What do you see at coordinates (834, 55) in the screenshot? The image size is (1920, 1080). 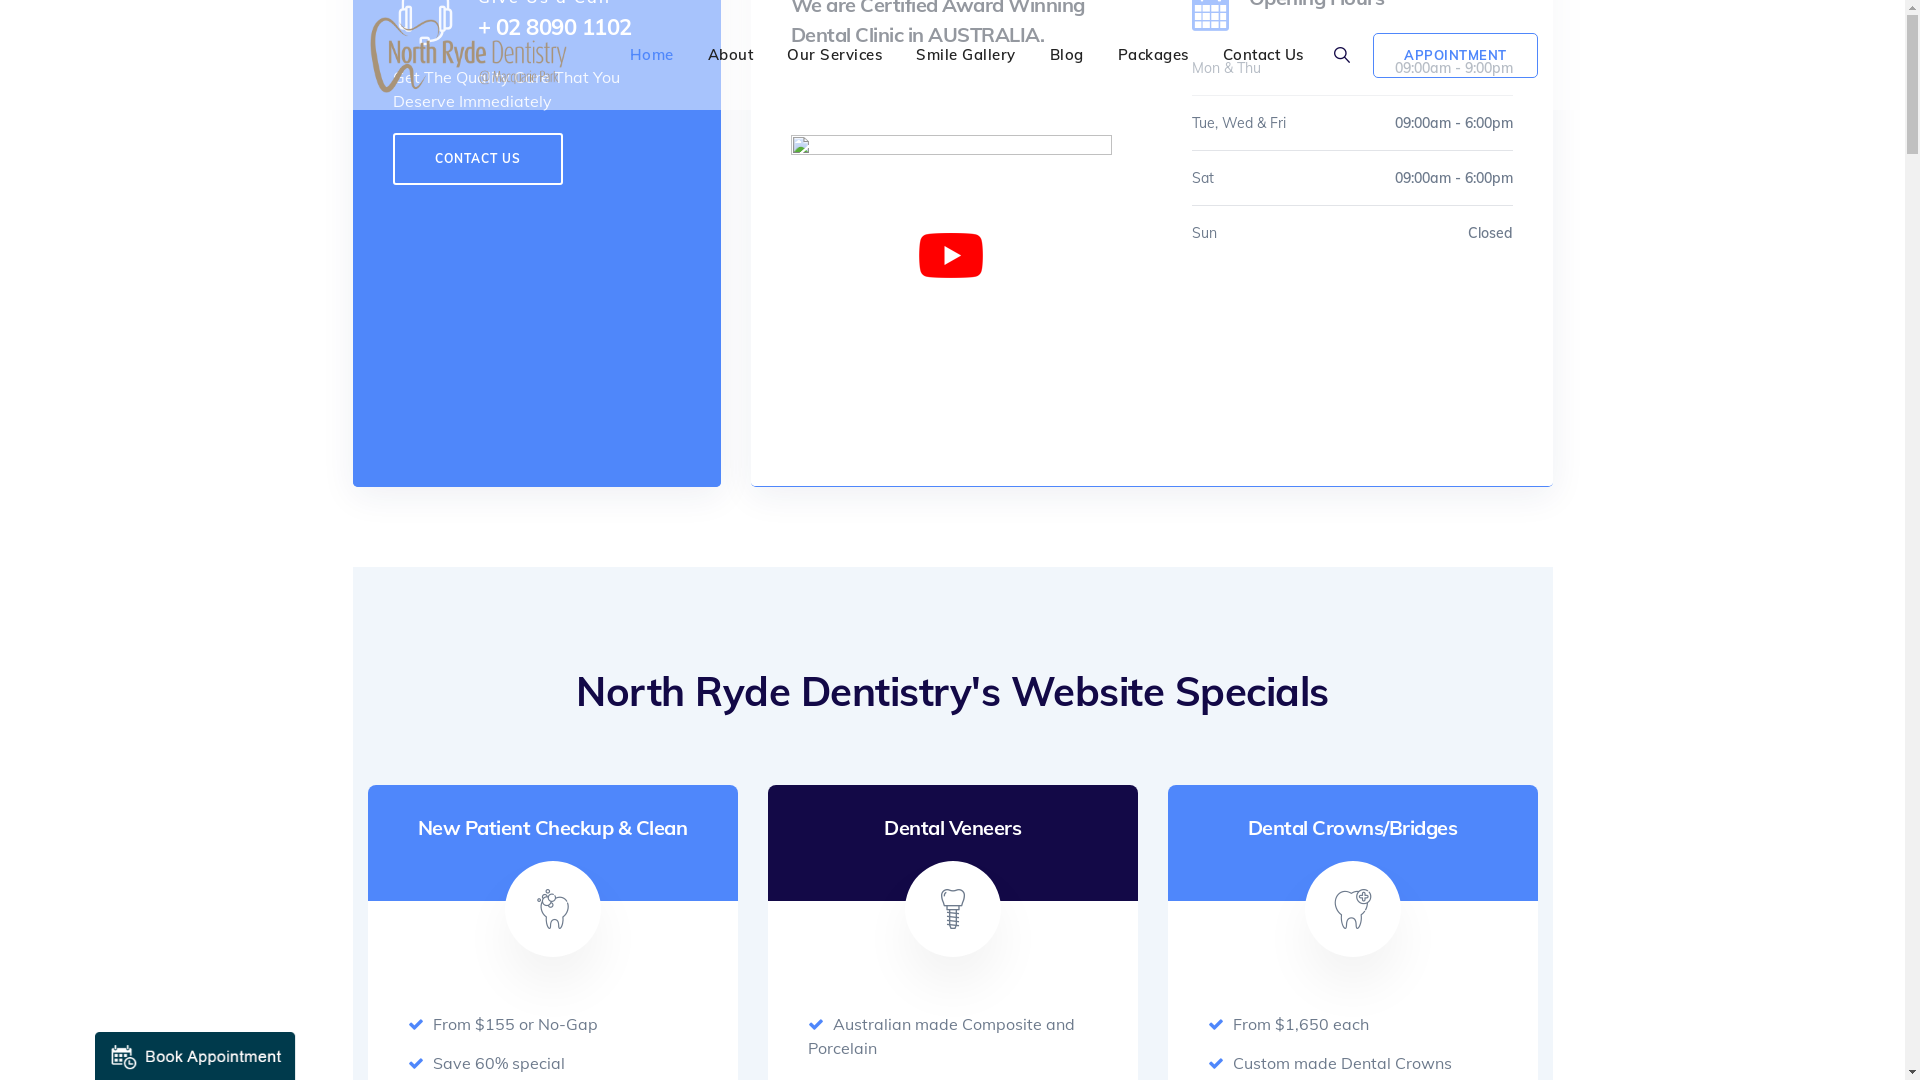 I see `Our Services` at bounding box center [834, 55].